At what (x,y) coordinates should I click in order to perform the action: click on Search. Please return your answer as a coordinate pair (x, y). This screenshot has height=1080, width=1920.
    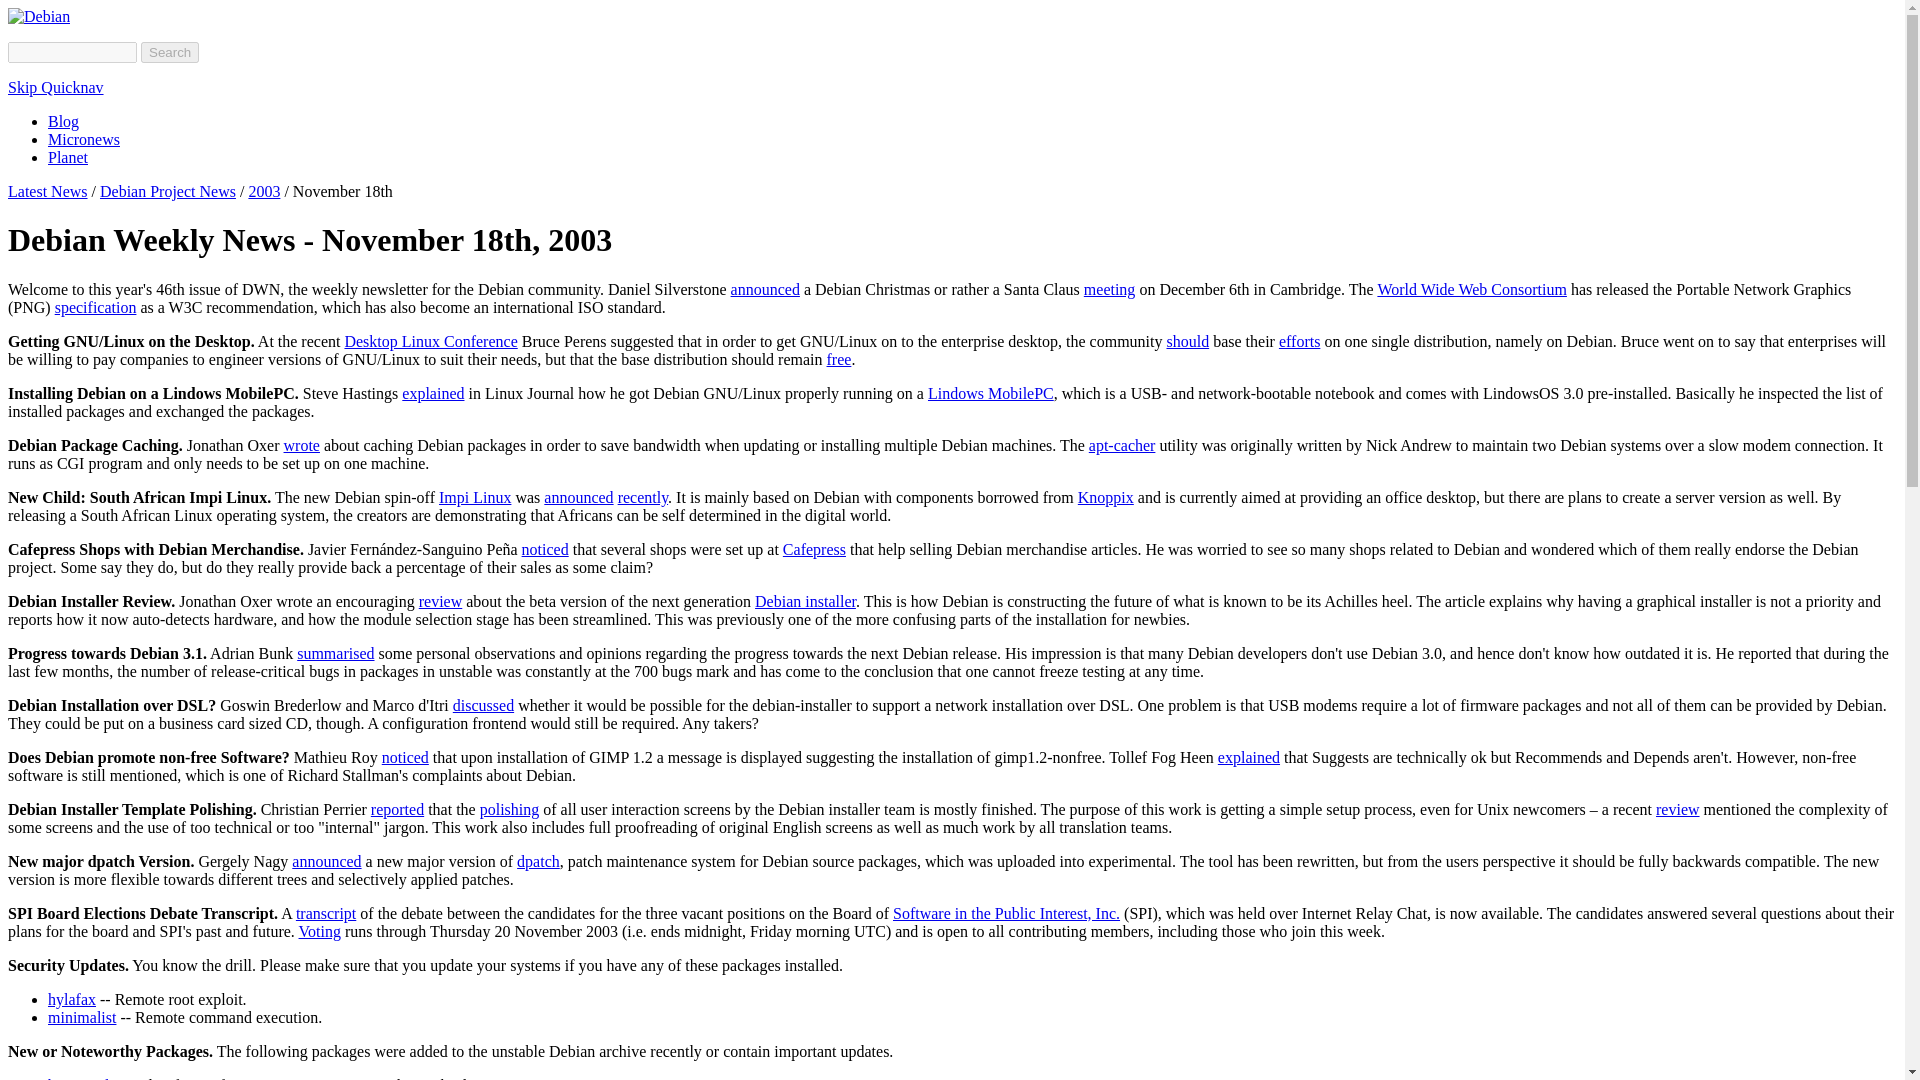
    Looking at the image, I should click on (170, 52).